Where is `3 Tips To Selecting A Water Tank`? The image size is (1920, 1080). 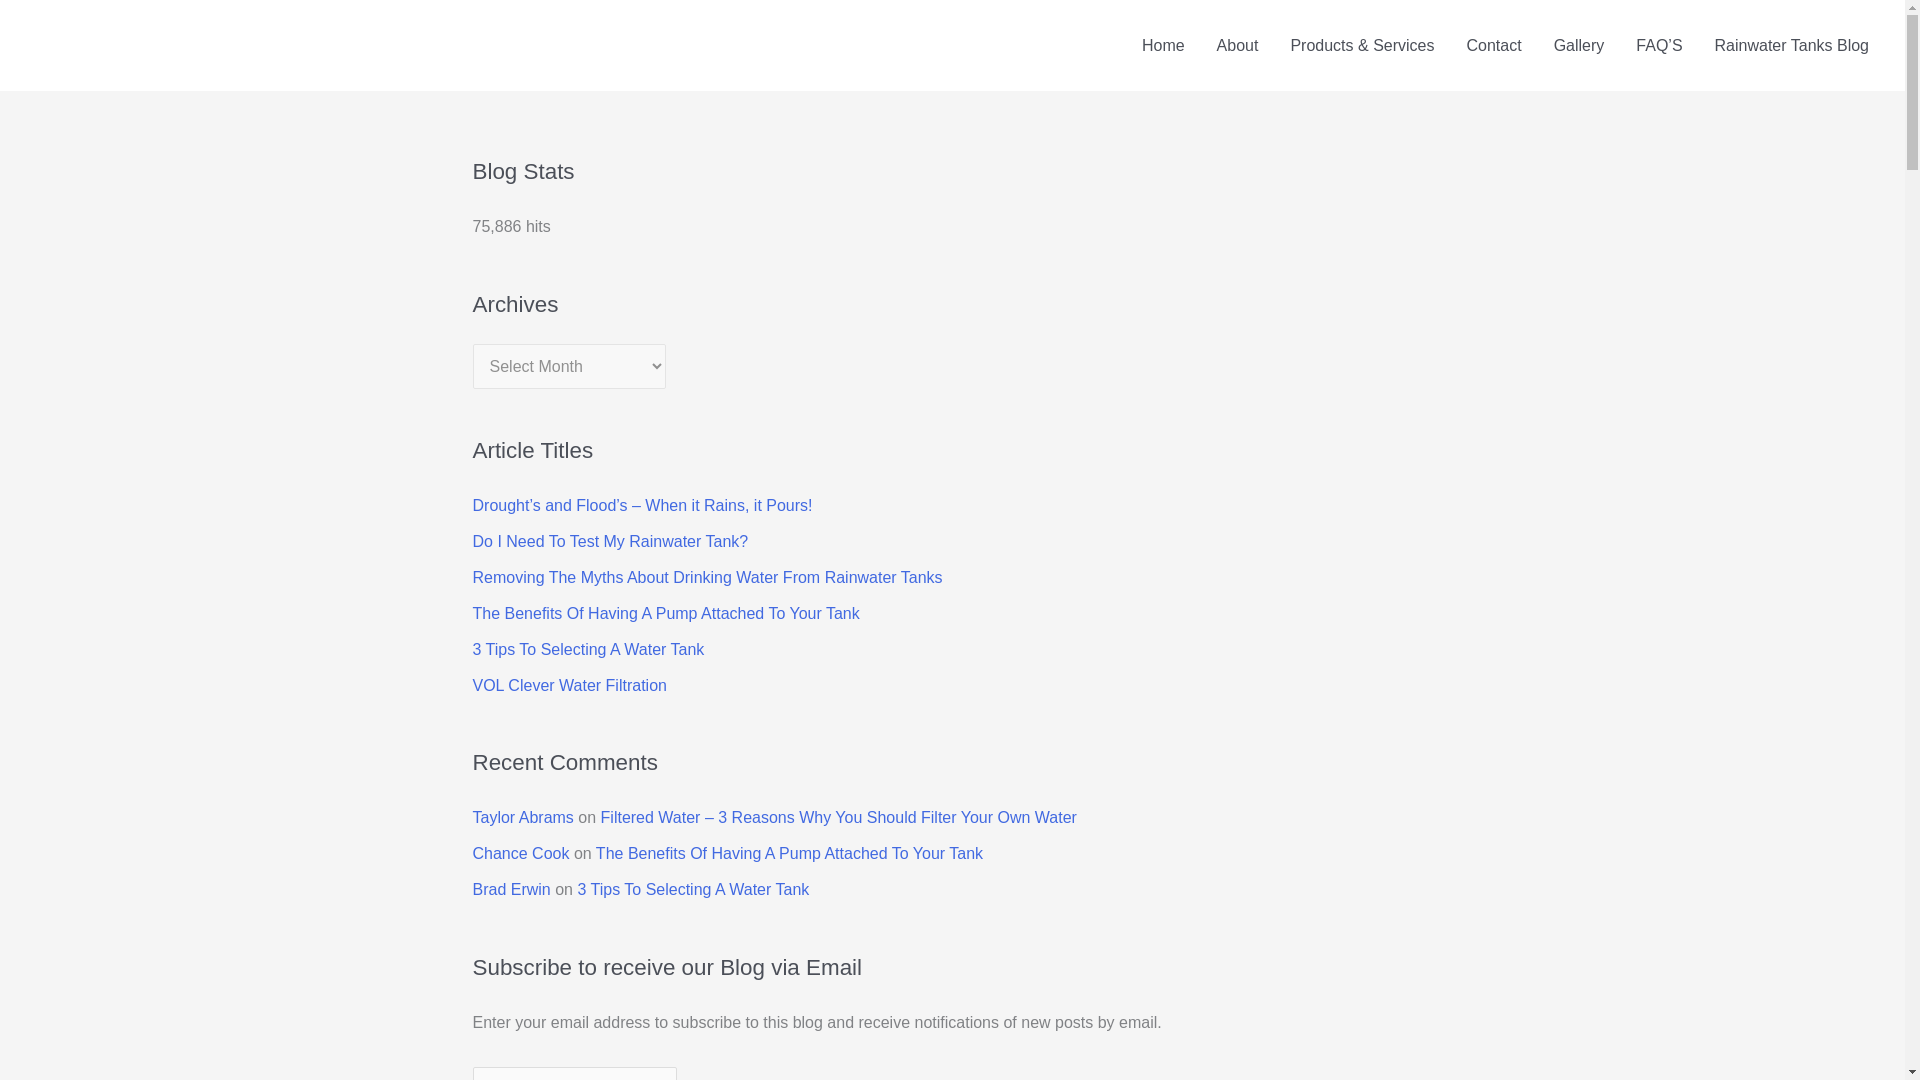 3 Tips To Selecting A Water Tank is located at coordinates (588, 649).